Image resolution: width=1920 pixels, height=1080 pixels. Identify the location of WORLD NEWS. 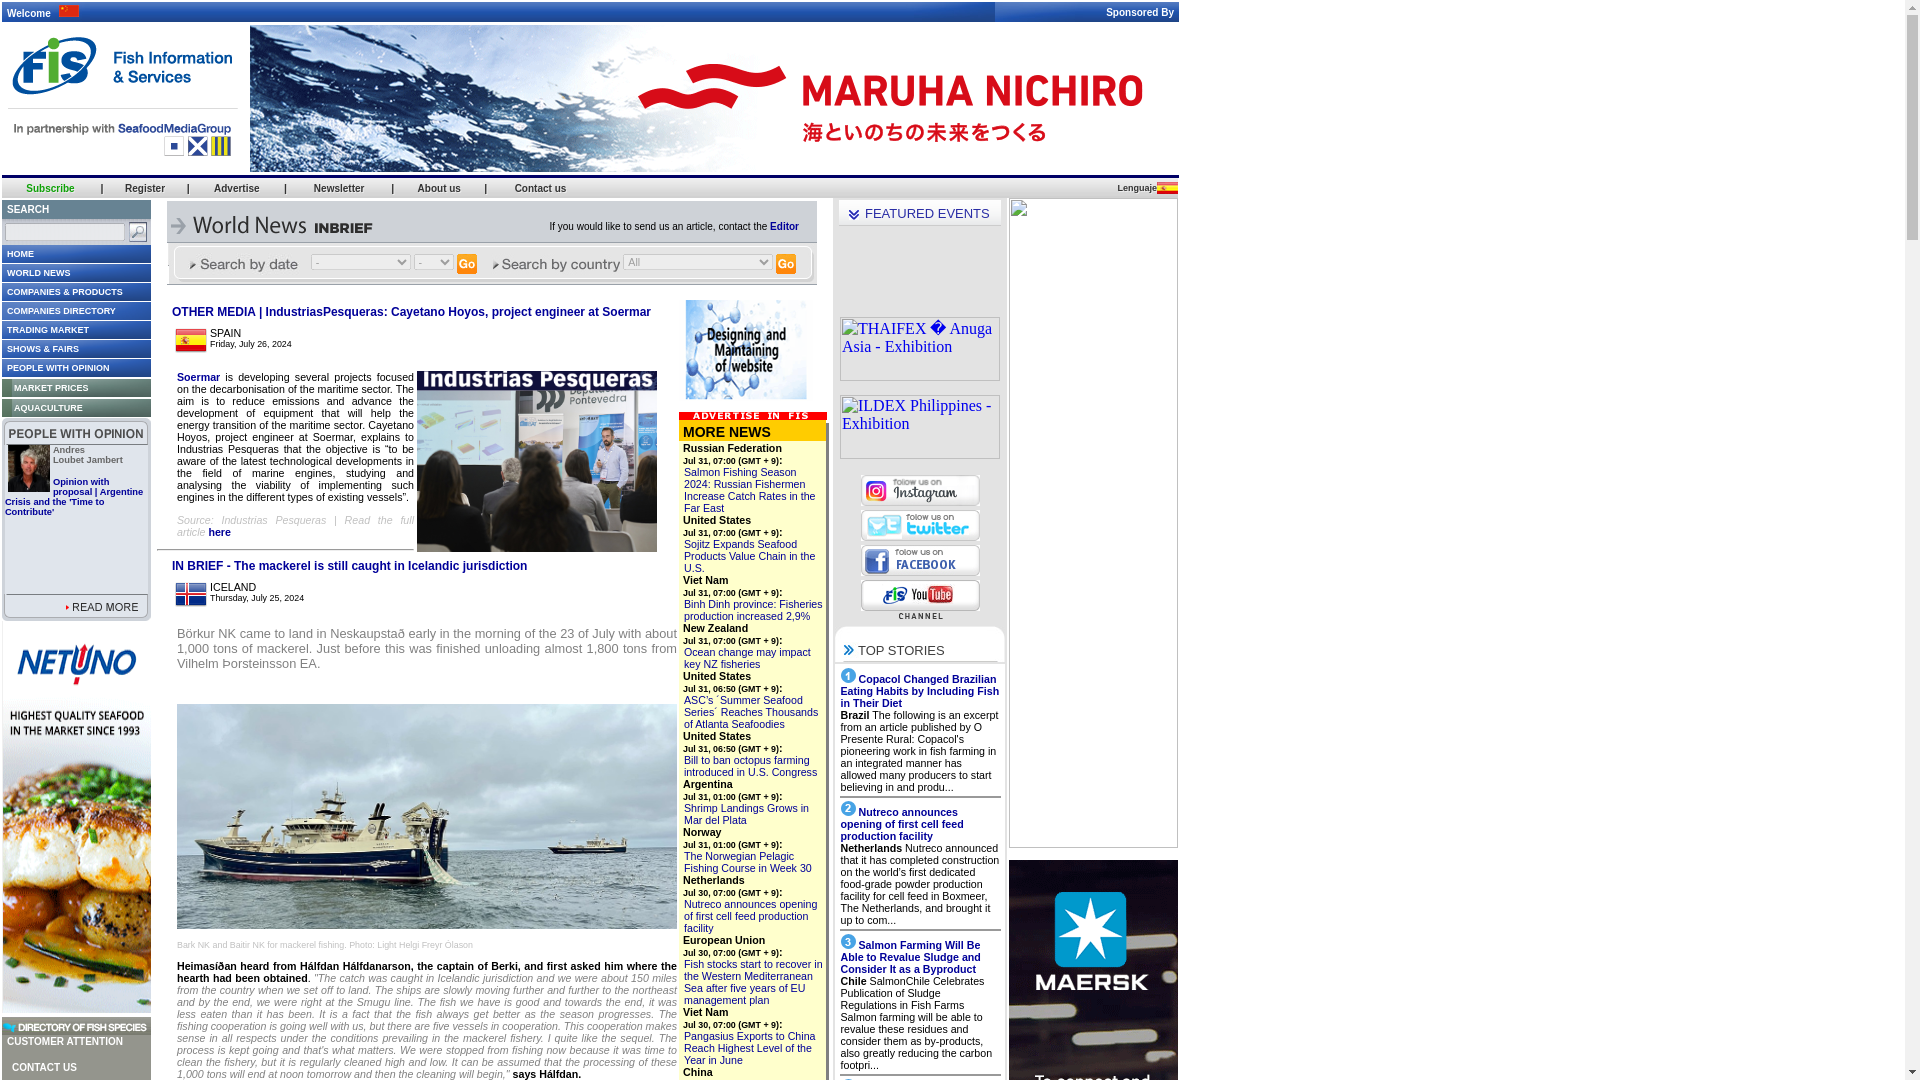
(36, 271).